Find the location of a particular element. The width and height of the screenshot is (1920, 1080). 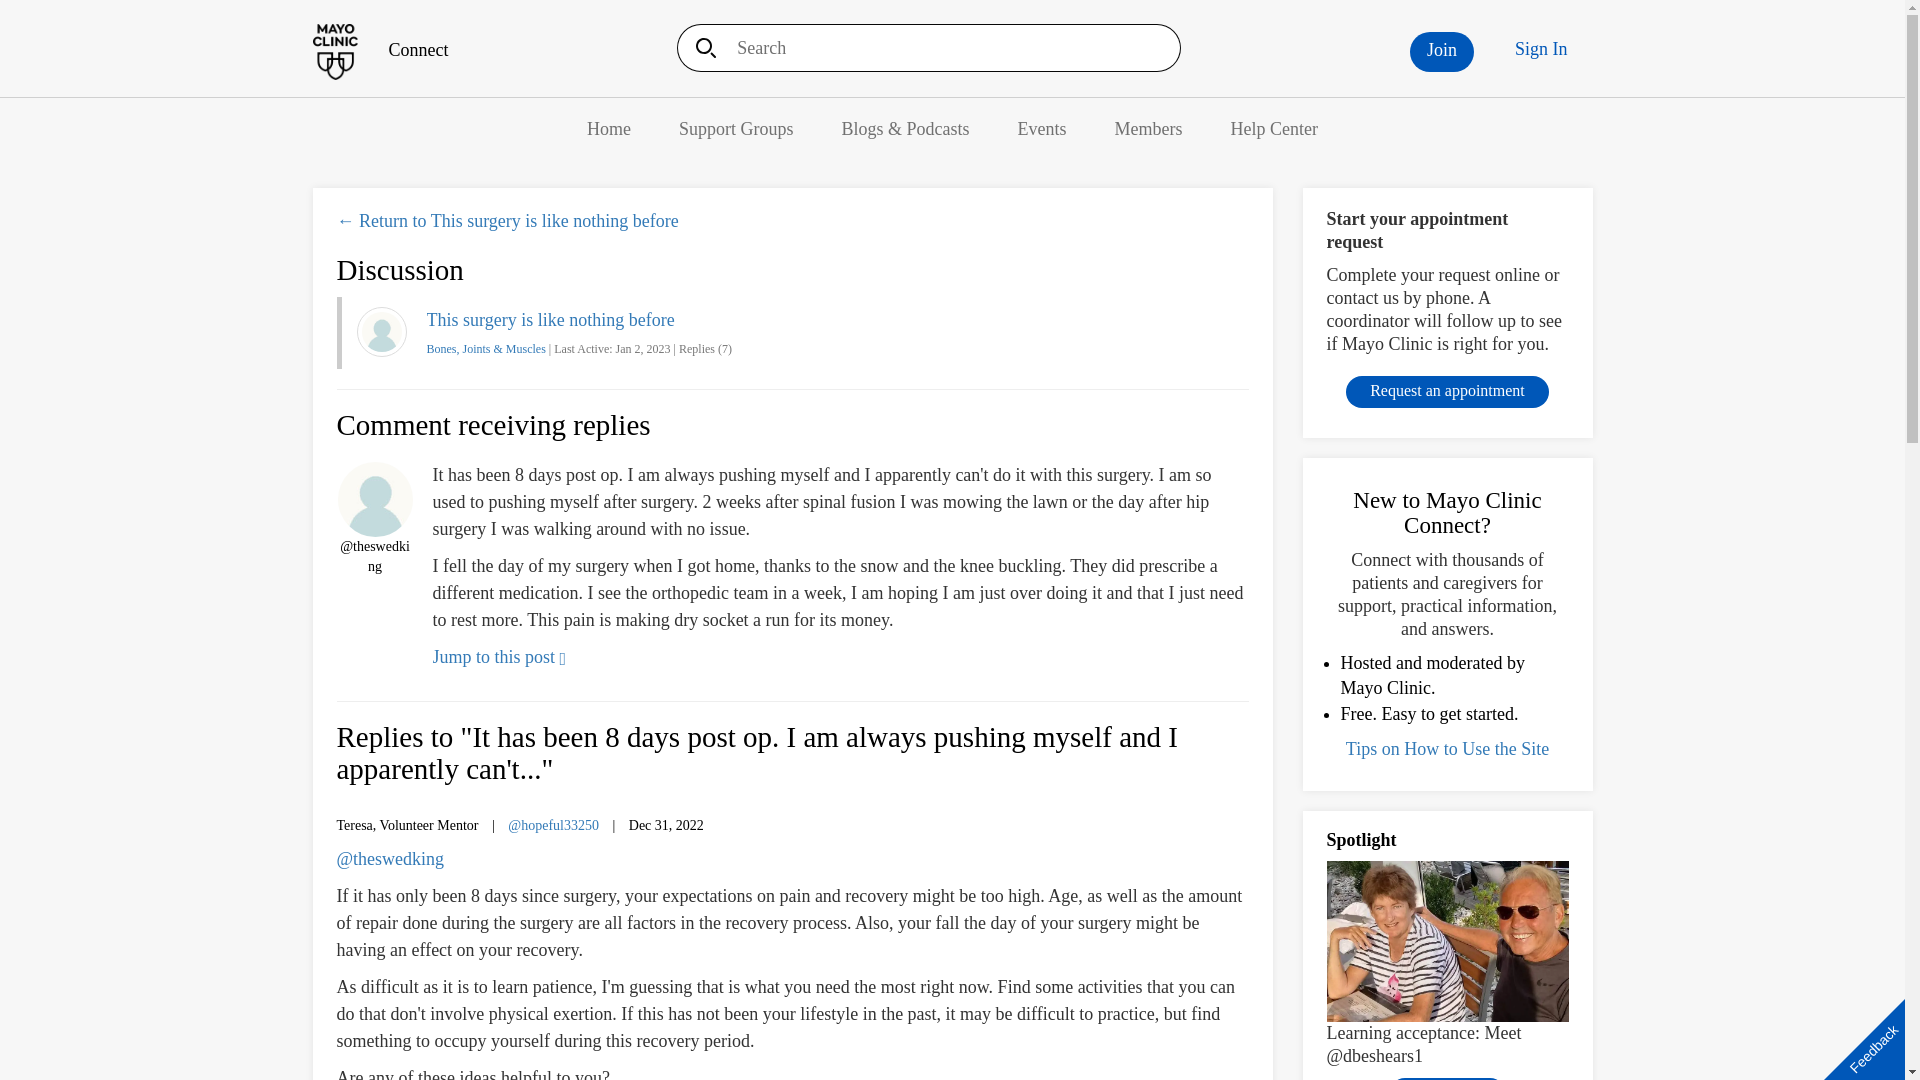

Help Center is located at coordinates (1274, 128).